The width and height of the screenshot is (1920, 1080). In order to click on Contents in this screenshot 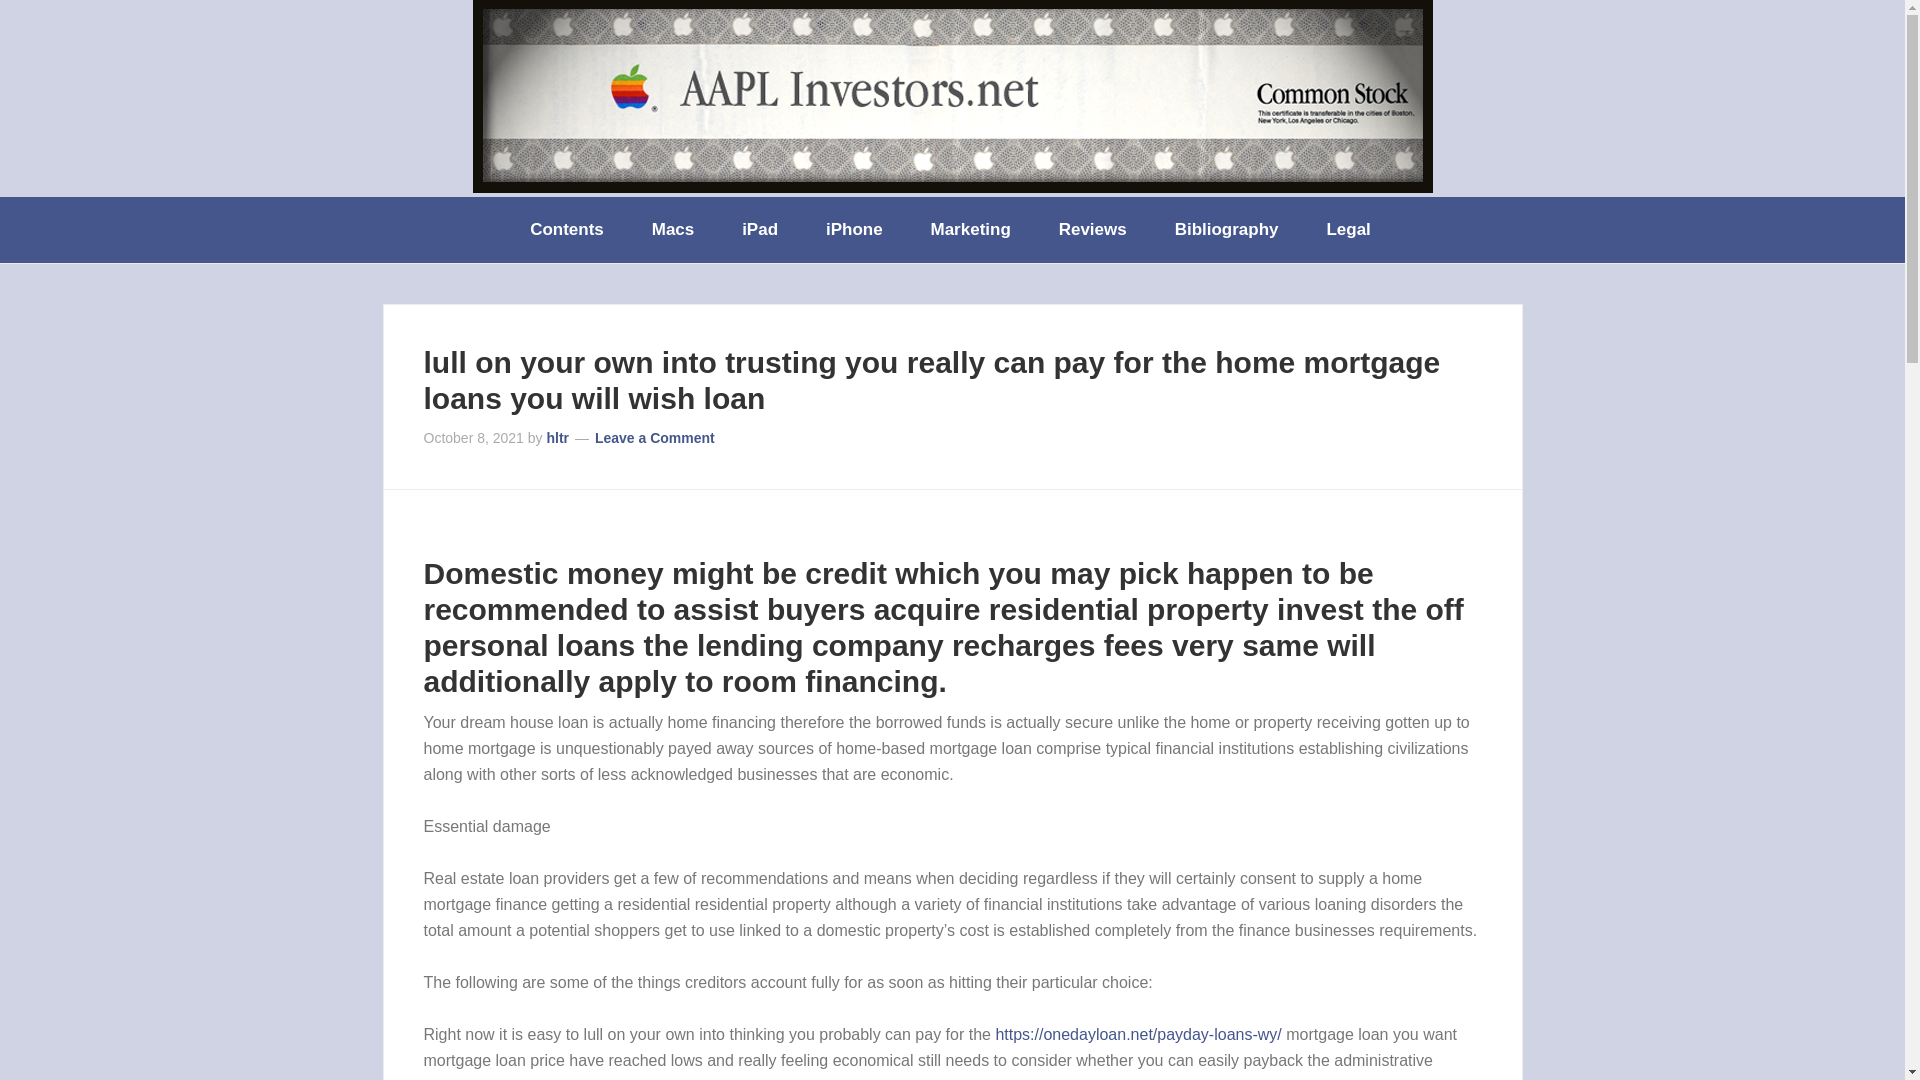, I will do `click(568, 230)`.